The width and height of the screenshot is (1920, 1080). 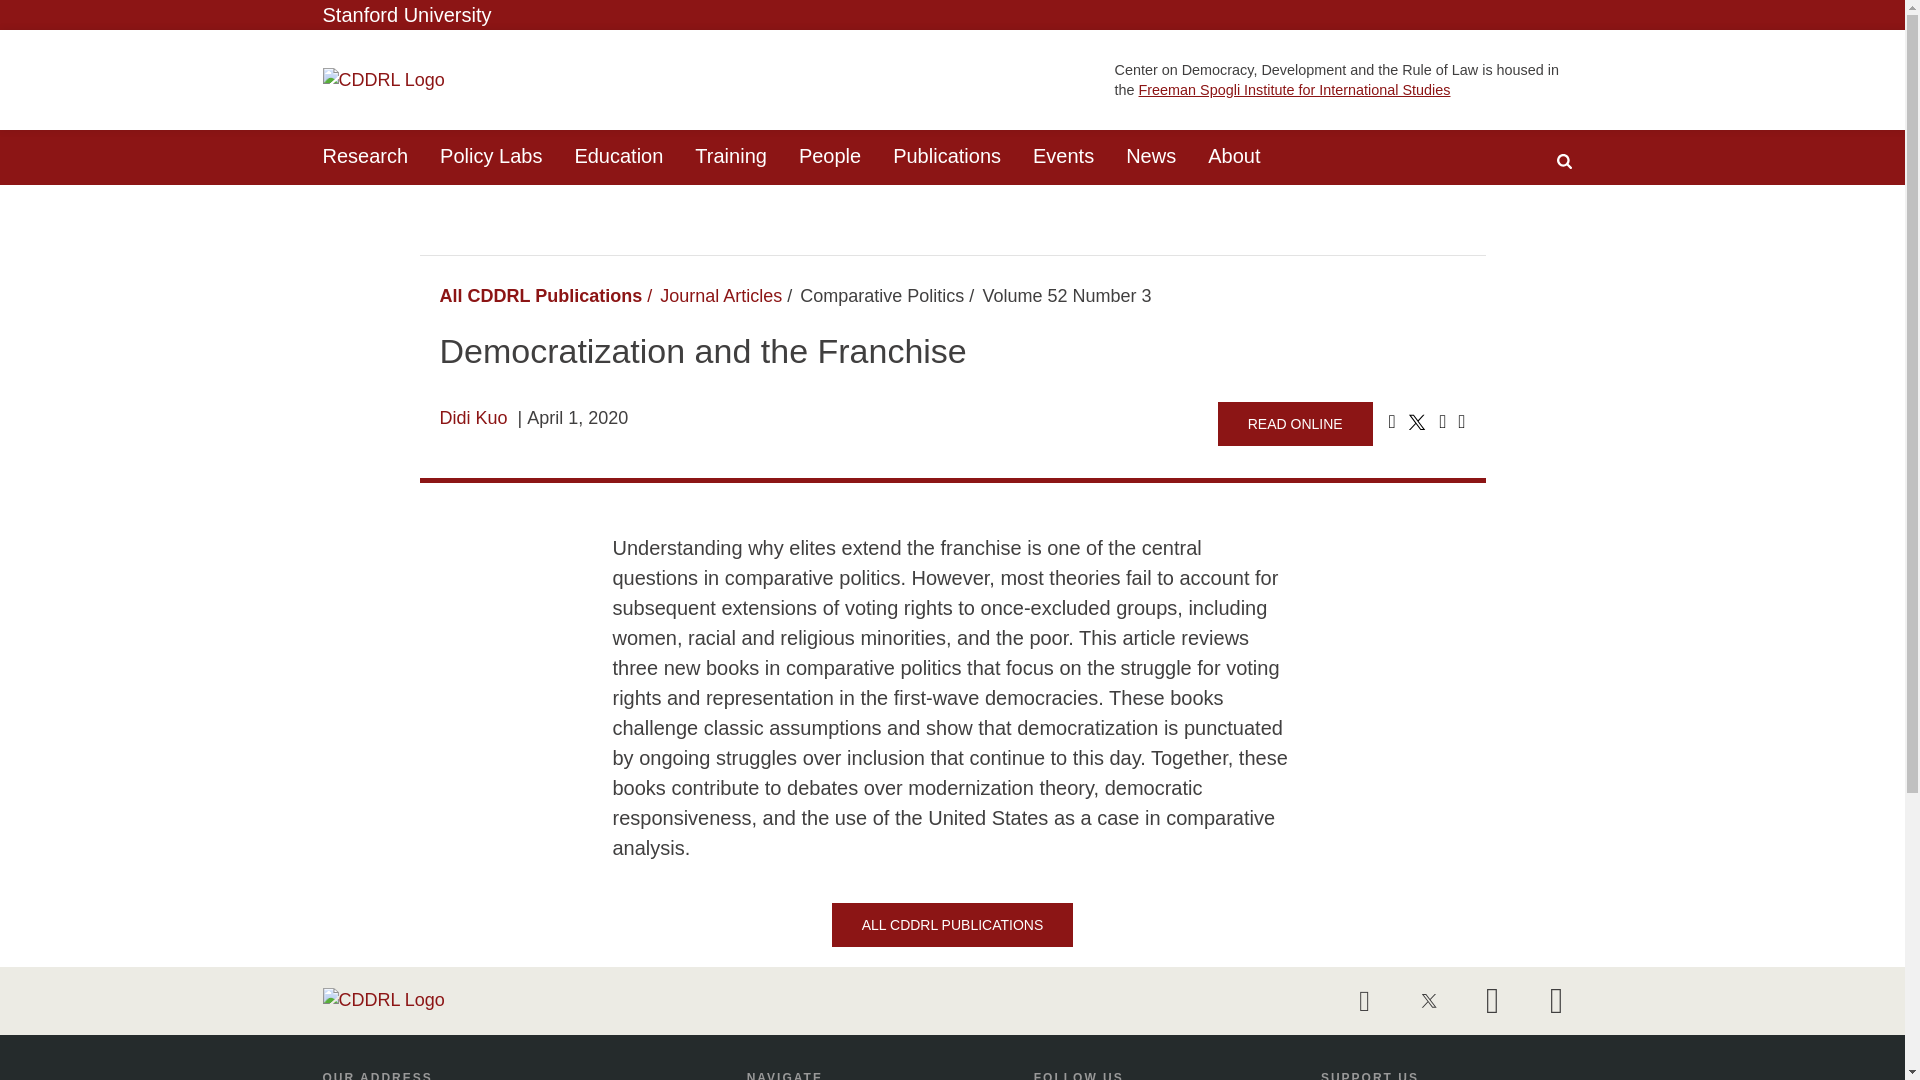 What do you see at coordinates (541, 296) in the screenshot?
I see `All CDDRL Publications` at bounding box center [541, 296].